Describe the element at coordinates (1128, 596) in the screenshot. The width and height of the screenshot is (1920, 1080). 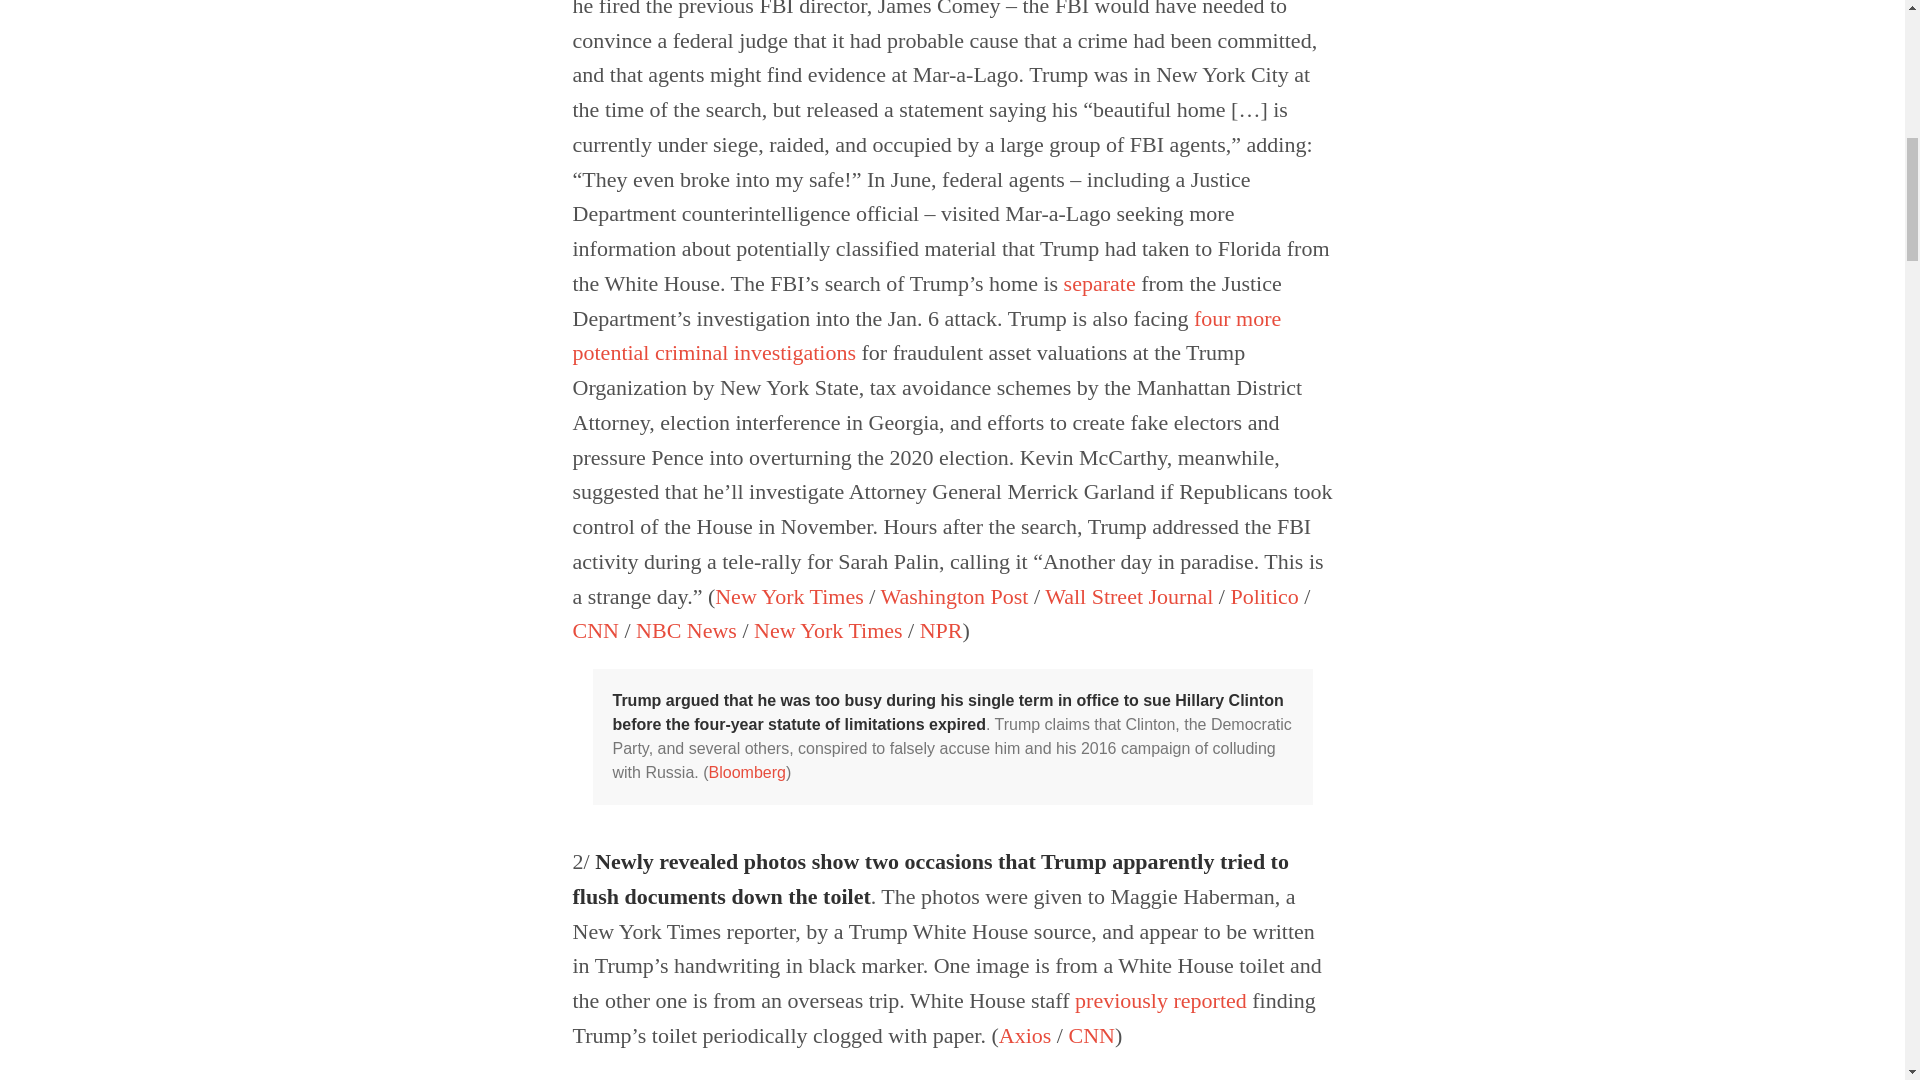
I see `Wall Street Journal` at that location.